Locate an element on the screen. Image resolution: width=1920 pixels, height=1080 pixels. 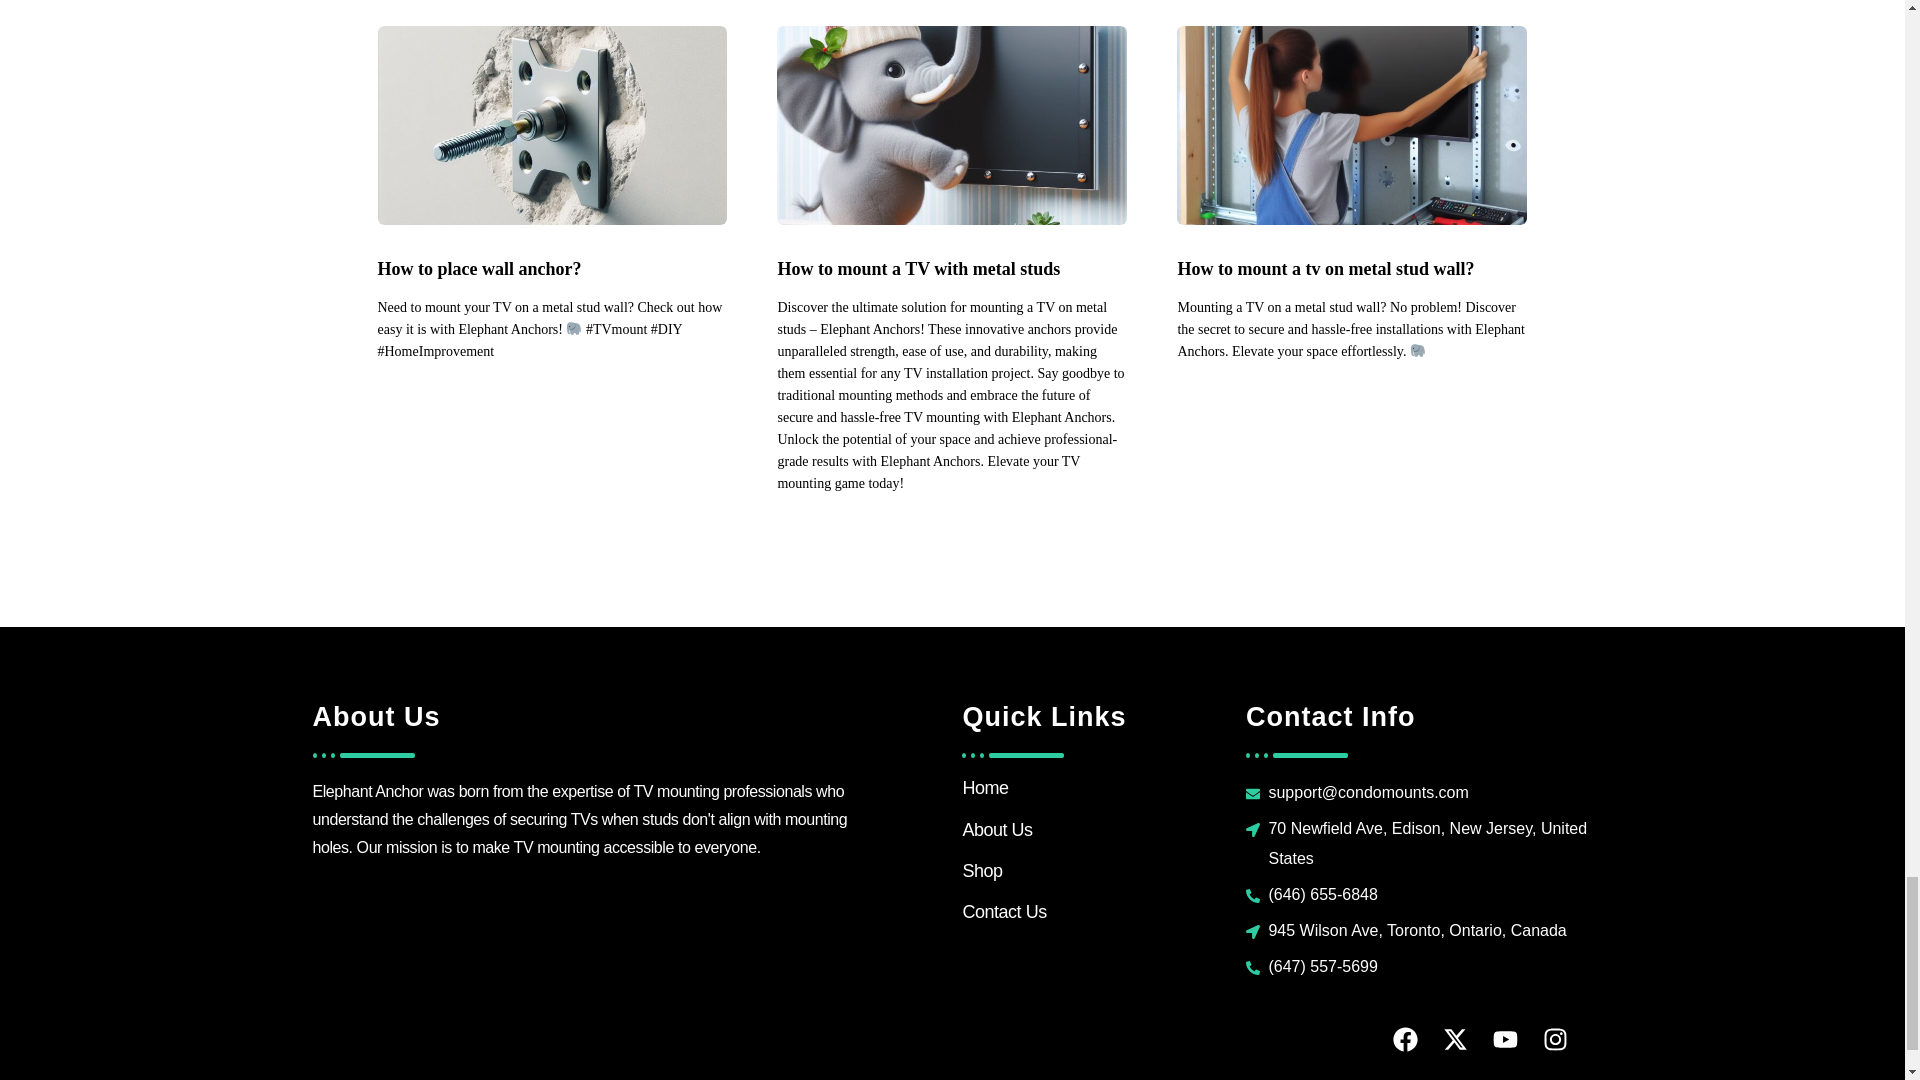
 View Post: How to mount a TV with metal studs is located at coordinates (952, 124).